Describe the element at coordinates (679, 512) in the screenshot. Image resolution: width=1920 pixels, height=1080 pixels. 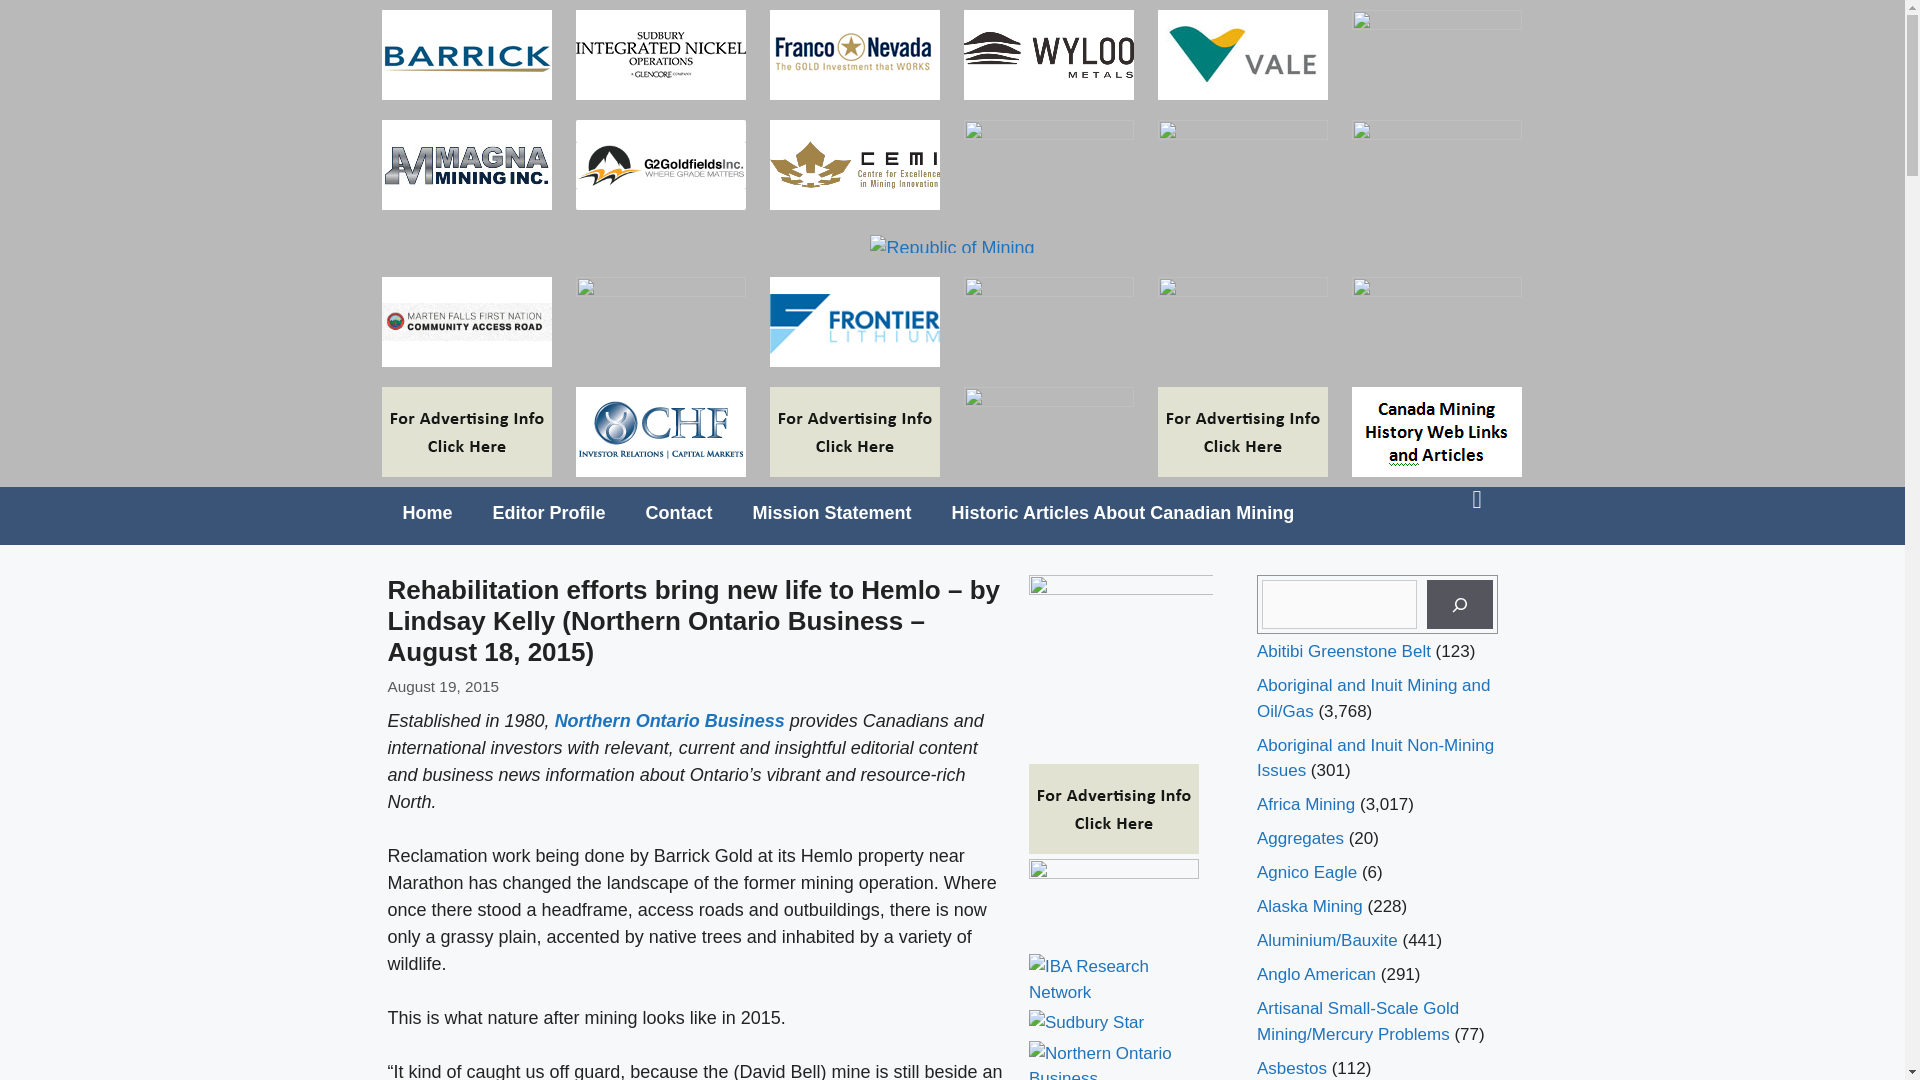
I see `Contact` at that location.